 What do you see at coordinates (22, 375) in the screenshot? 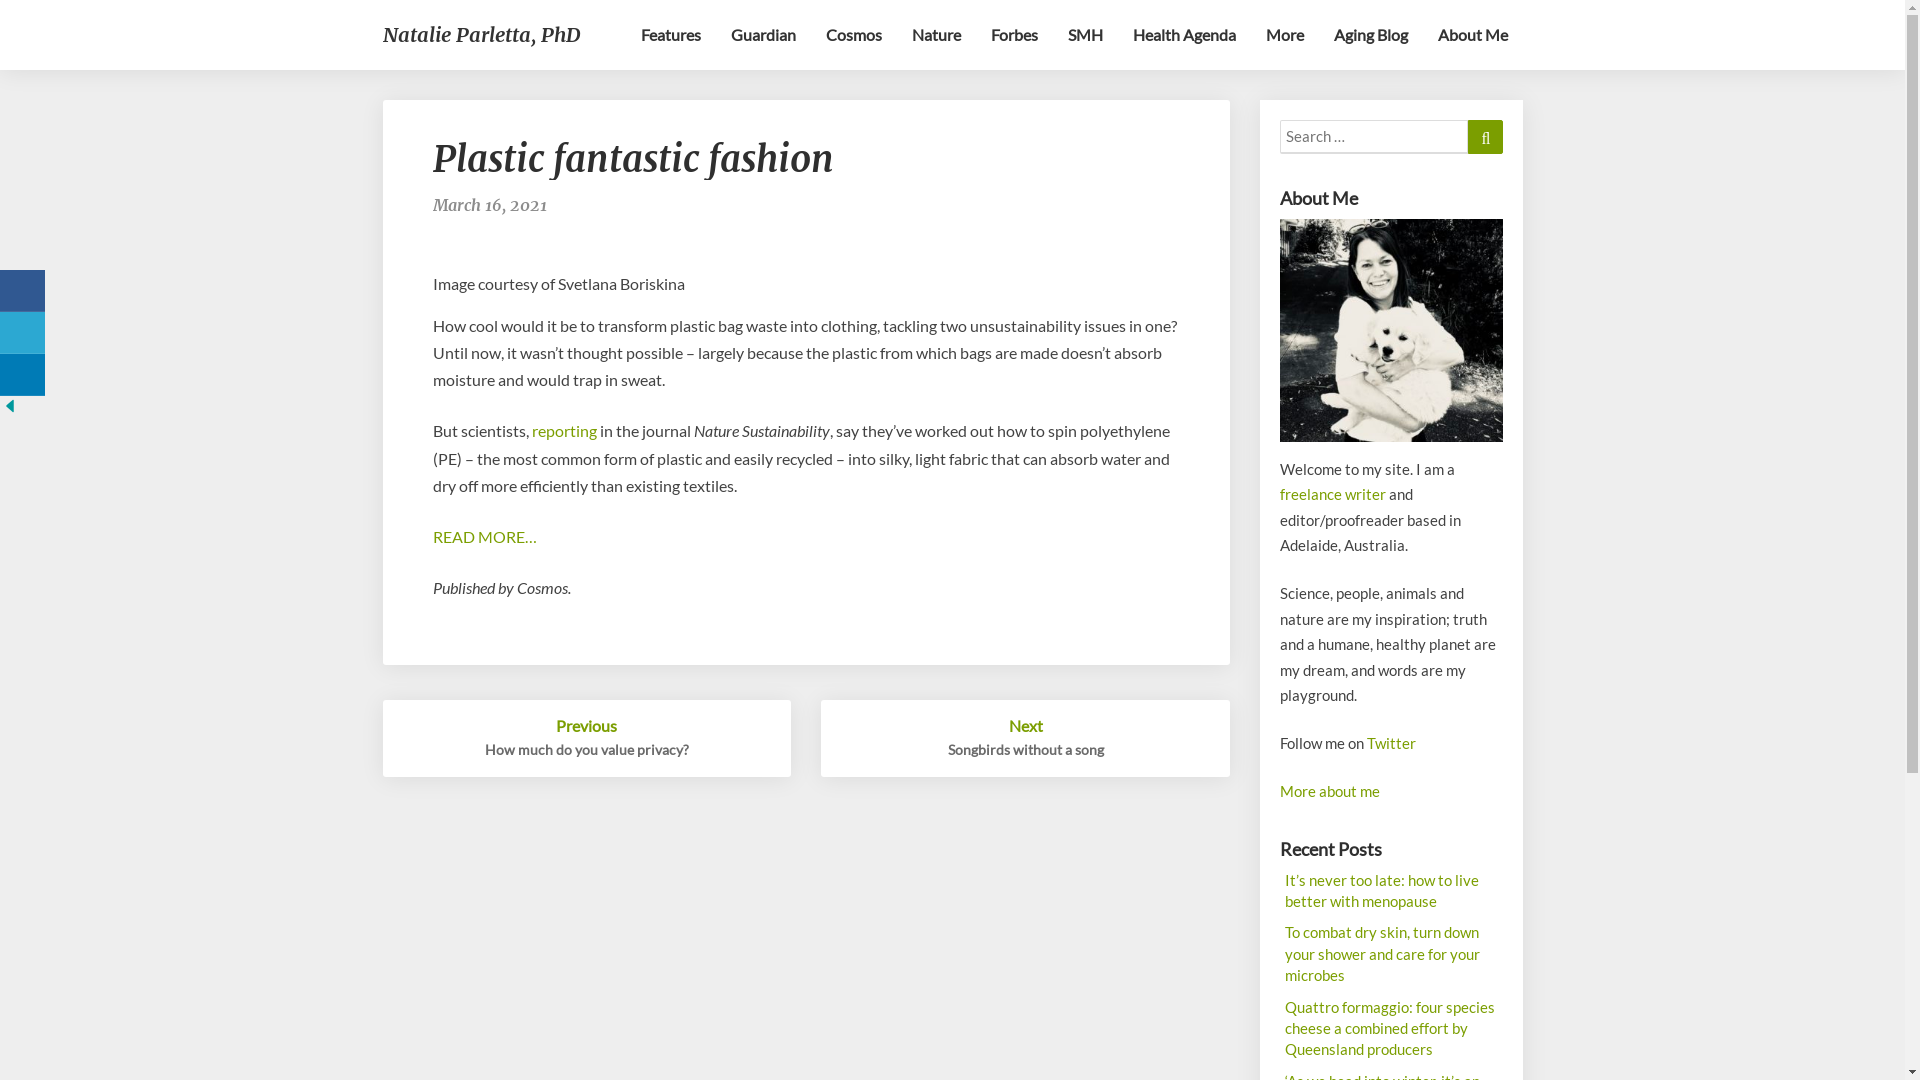
I see `Share On Linkedin` at bounding box center [22, 375].